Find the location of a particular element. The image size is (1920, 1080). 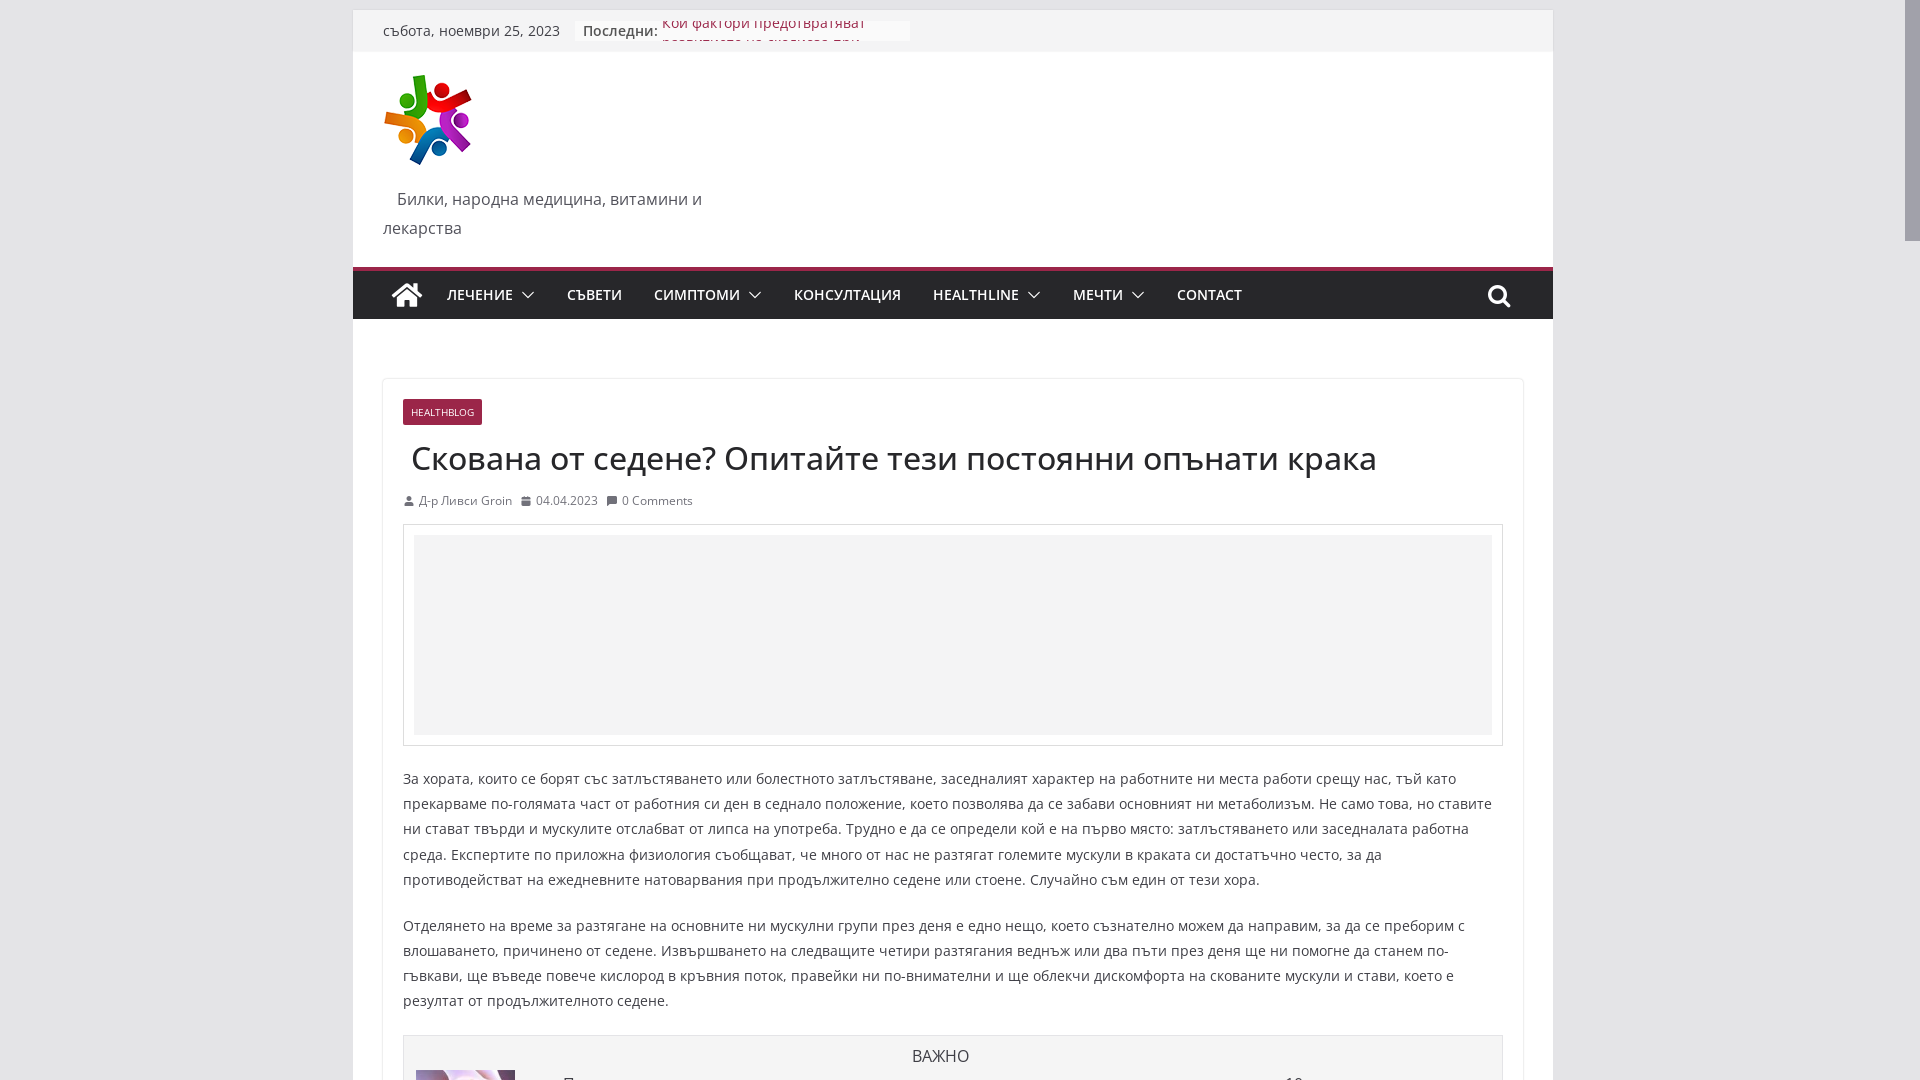

CONTACT is located at coordinates (1208, 295).